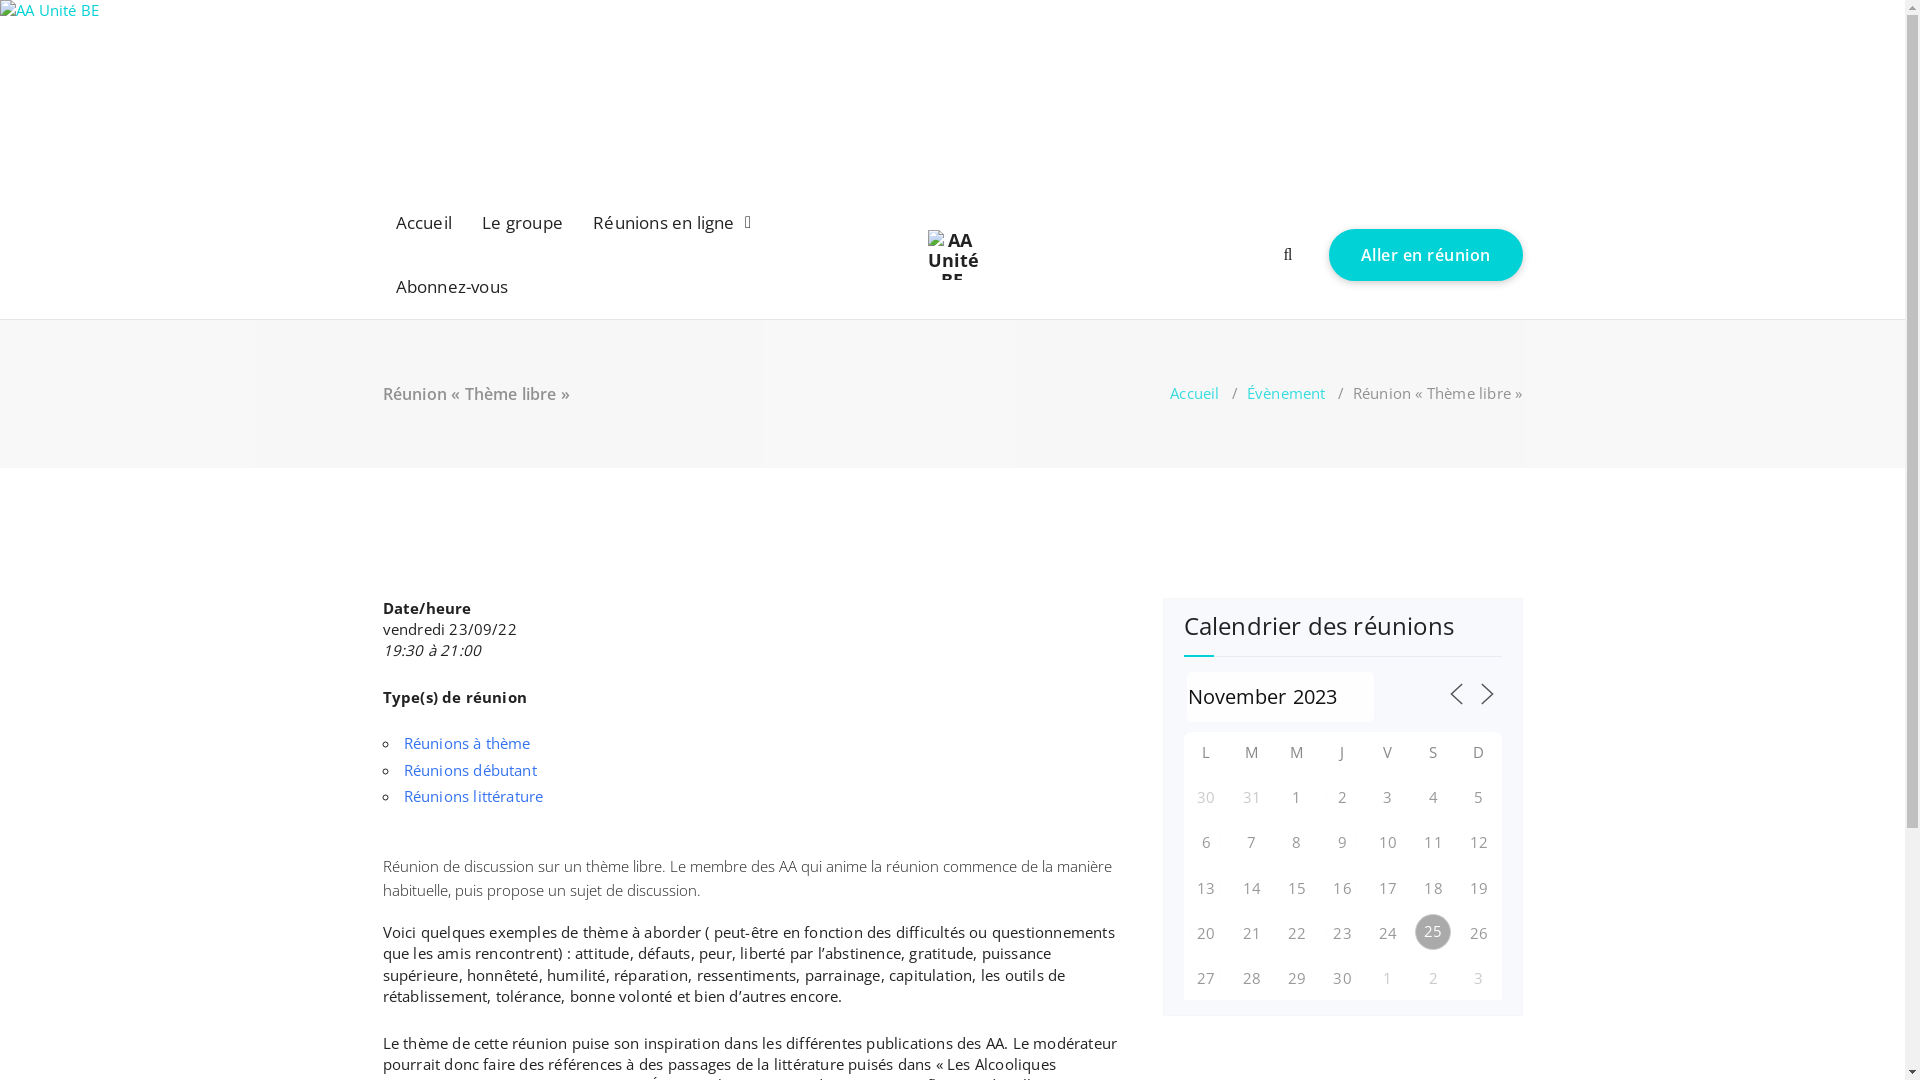 The height and width of the screenshot is (1080, 1920). I want to click on 13, so click(1206, 886).